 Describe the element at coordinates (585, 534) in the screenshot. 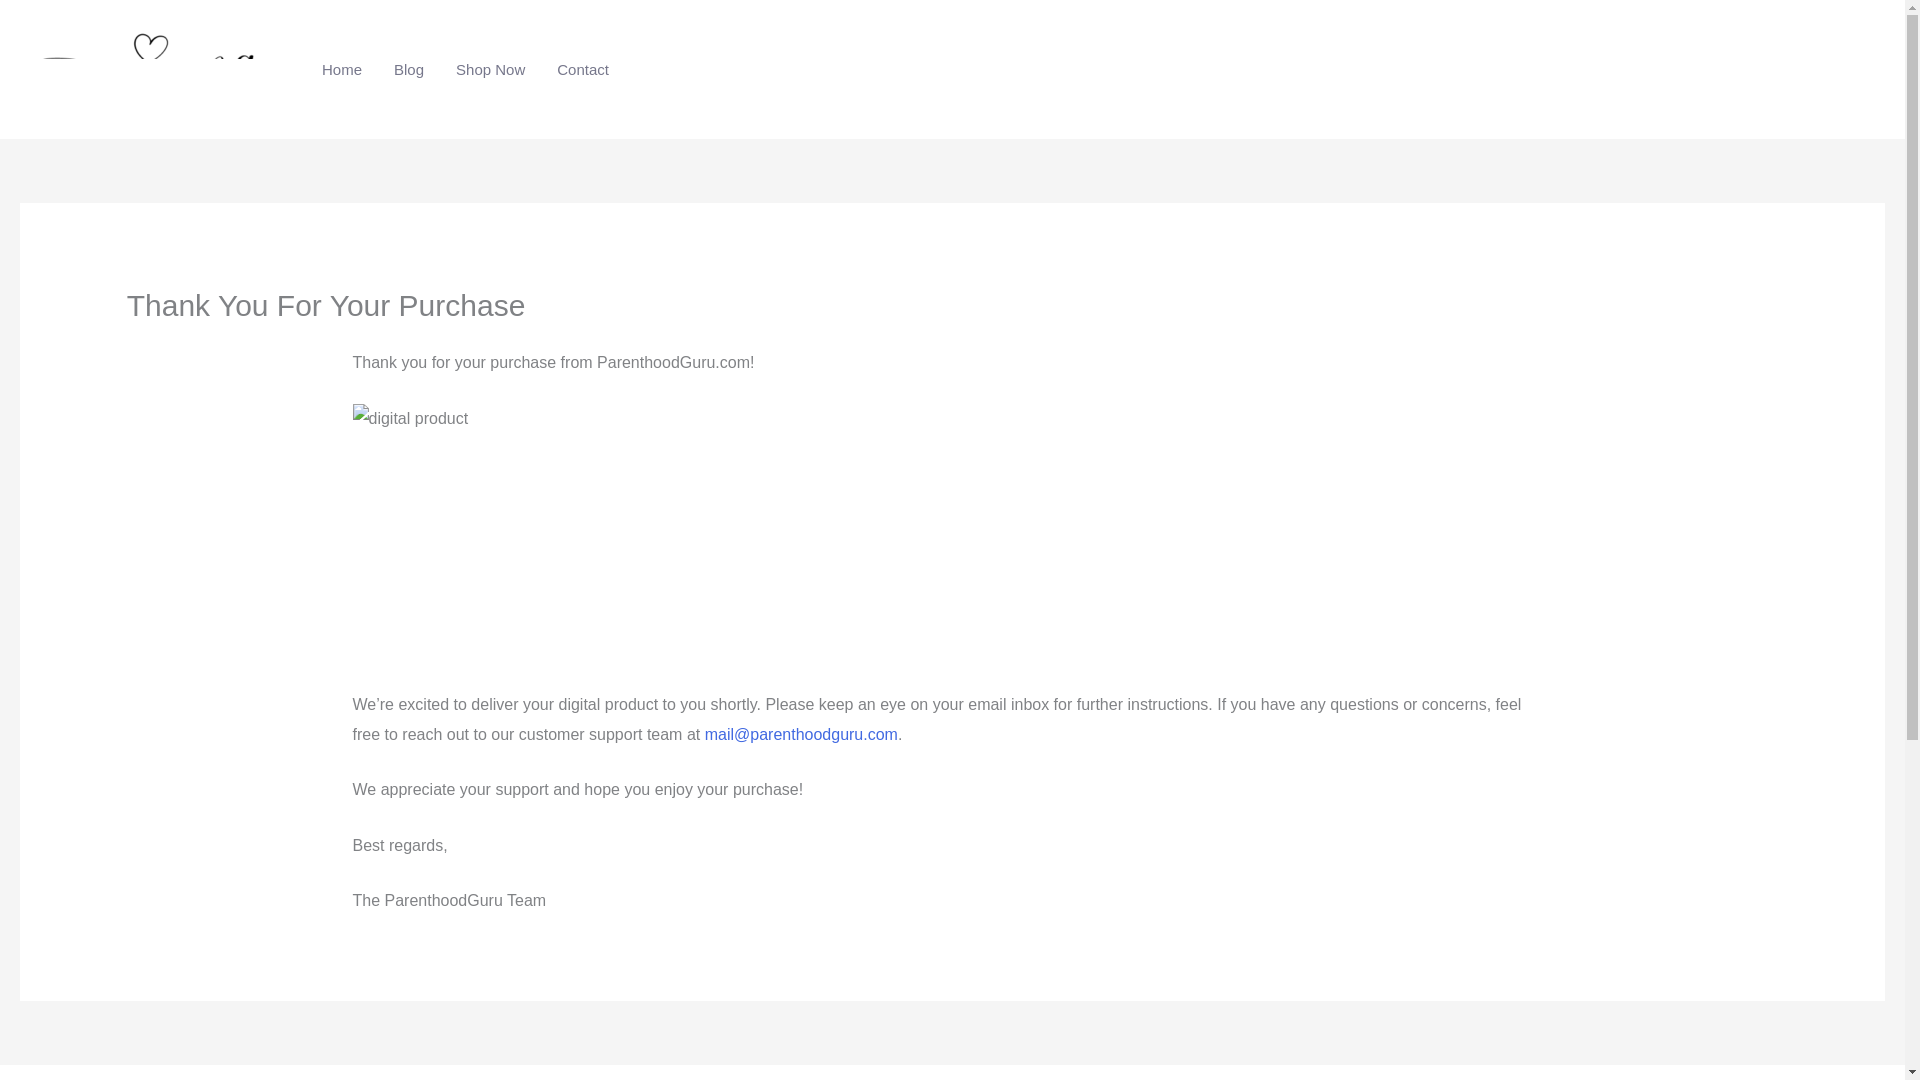

I see `thanks digital product` at that location.